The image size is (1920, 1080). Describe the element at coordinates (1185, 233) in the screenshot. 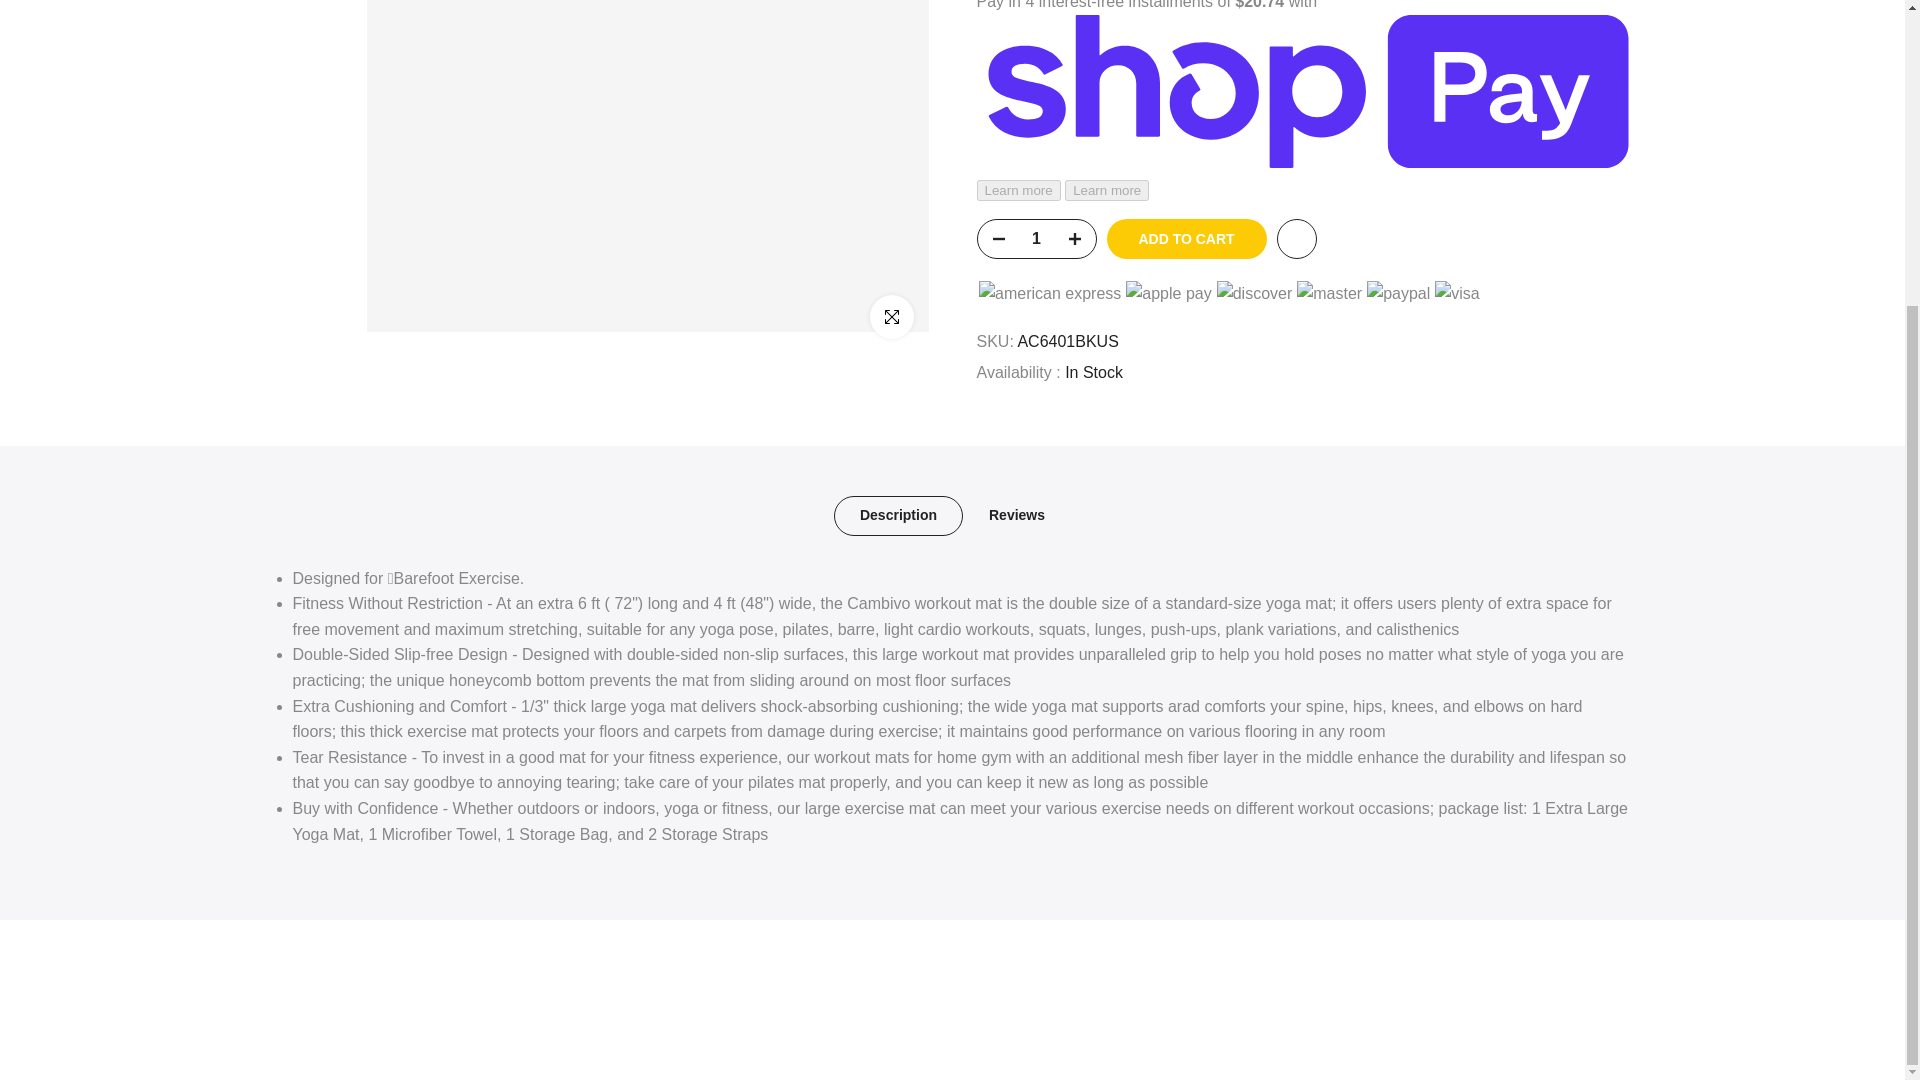

I see `ADD TO CART` at that location.